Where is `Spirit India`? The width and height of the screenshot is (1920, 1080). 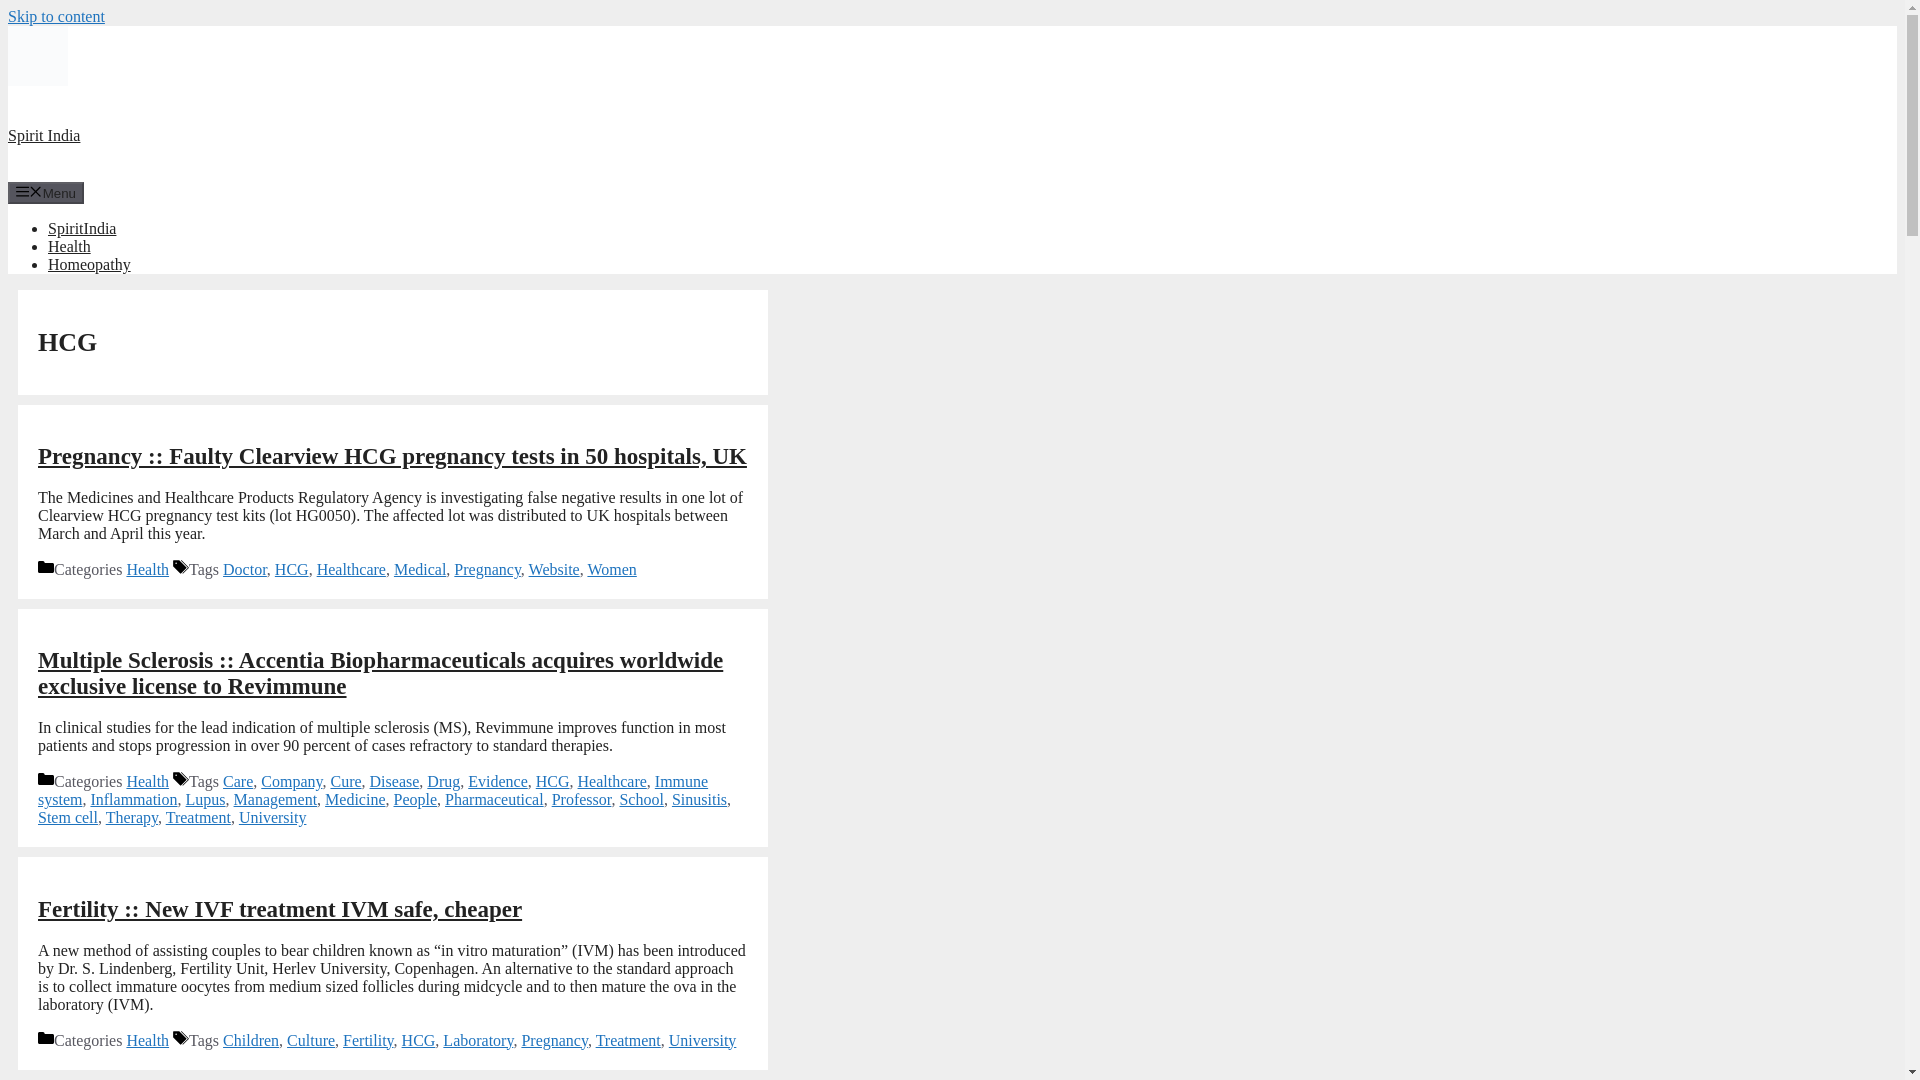 Spirit India is located at coordinates (44, 135).